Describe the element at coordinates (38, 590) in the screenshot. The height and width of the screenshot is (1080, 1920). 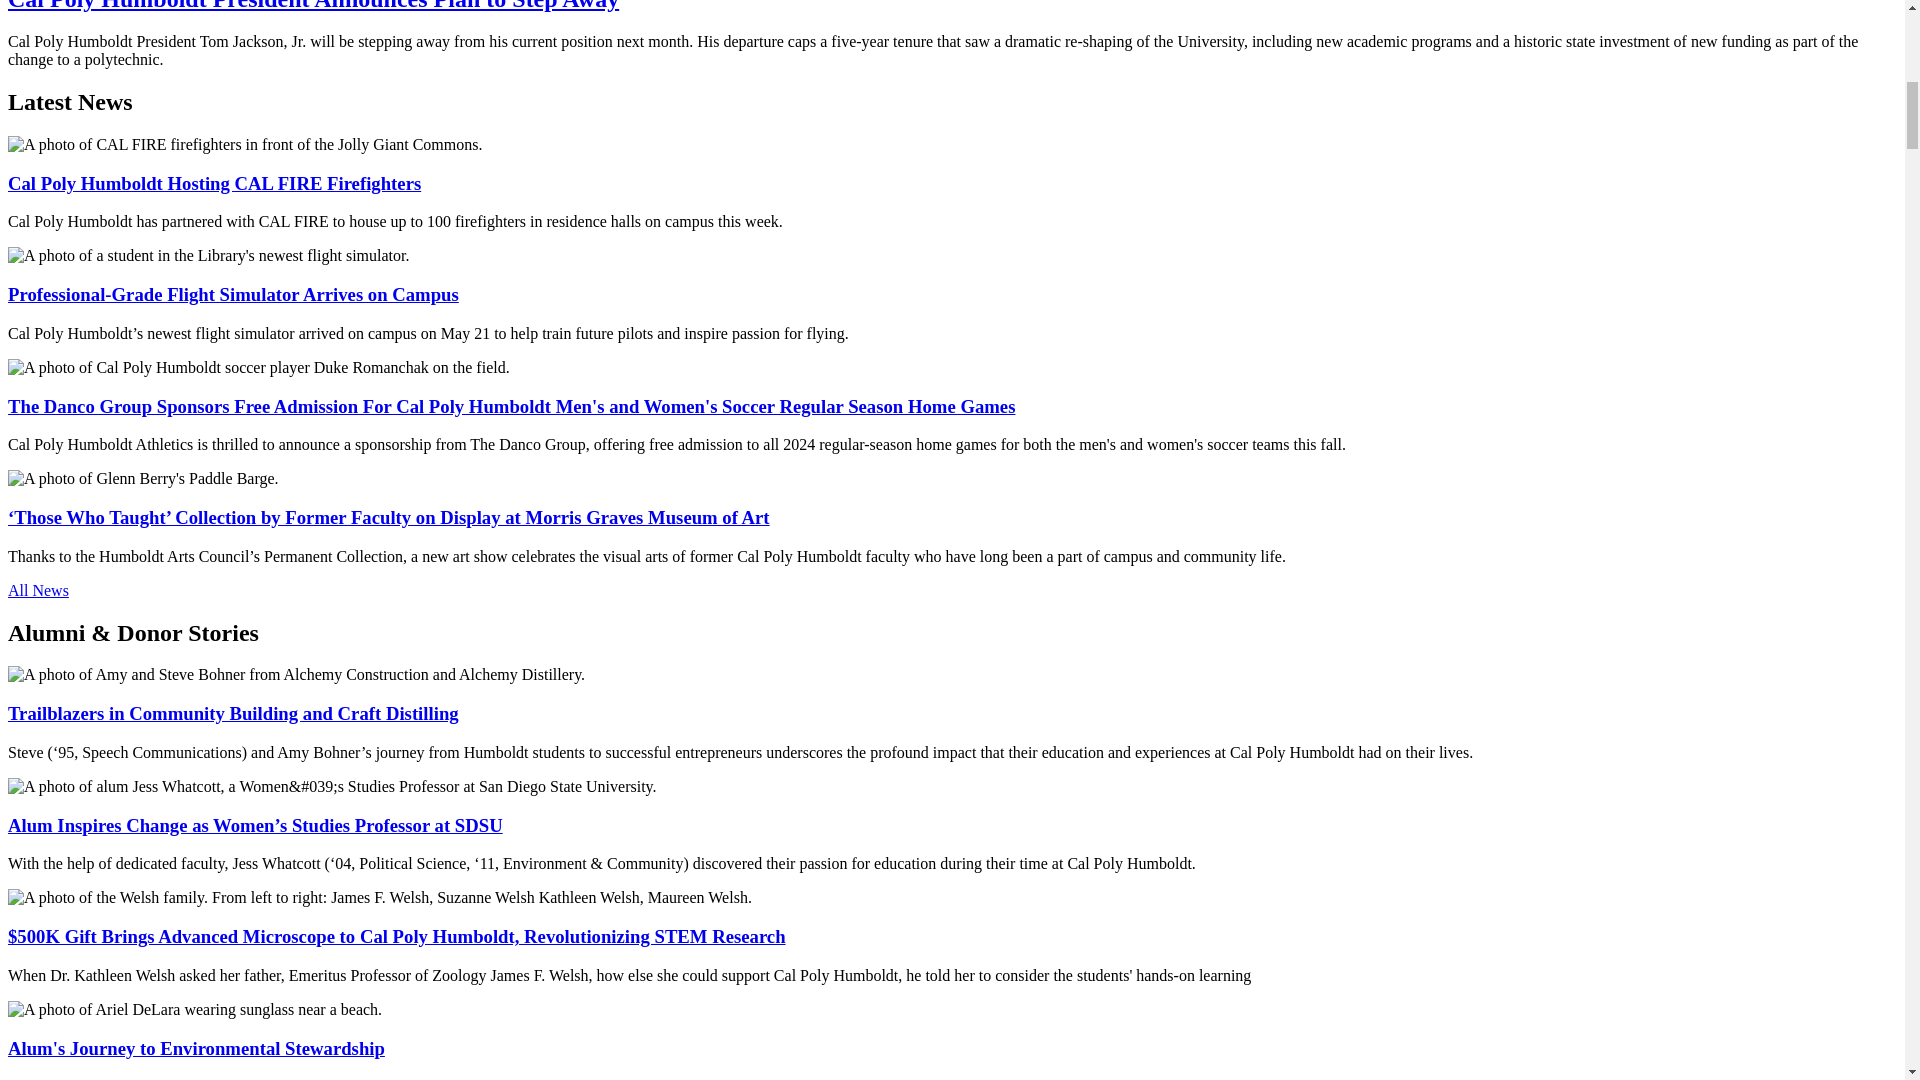
I see `All News` at that location.